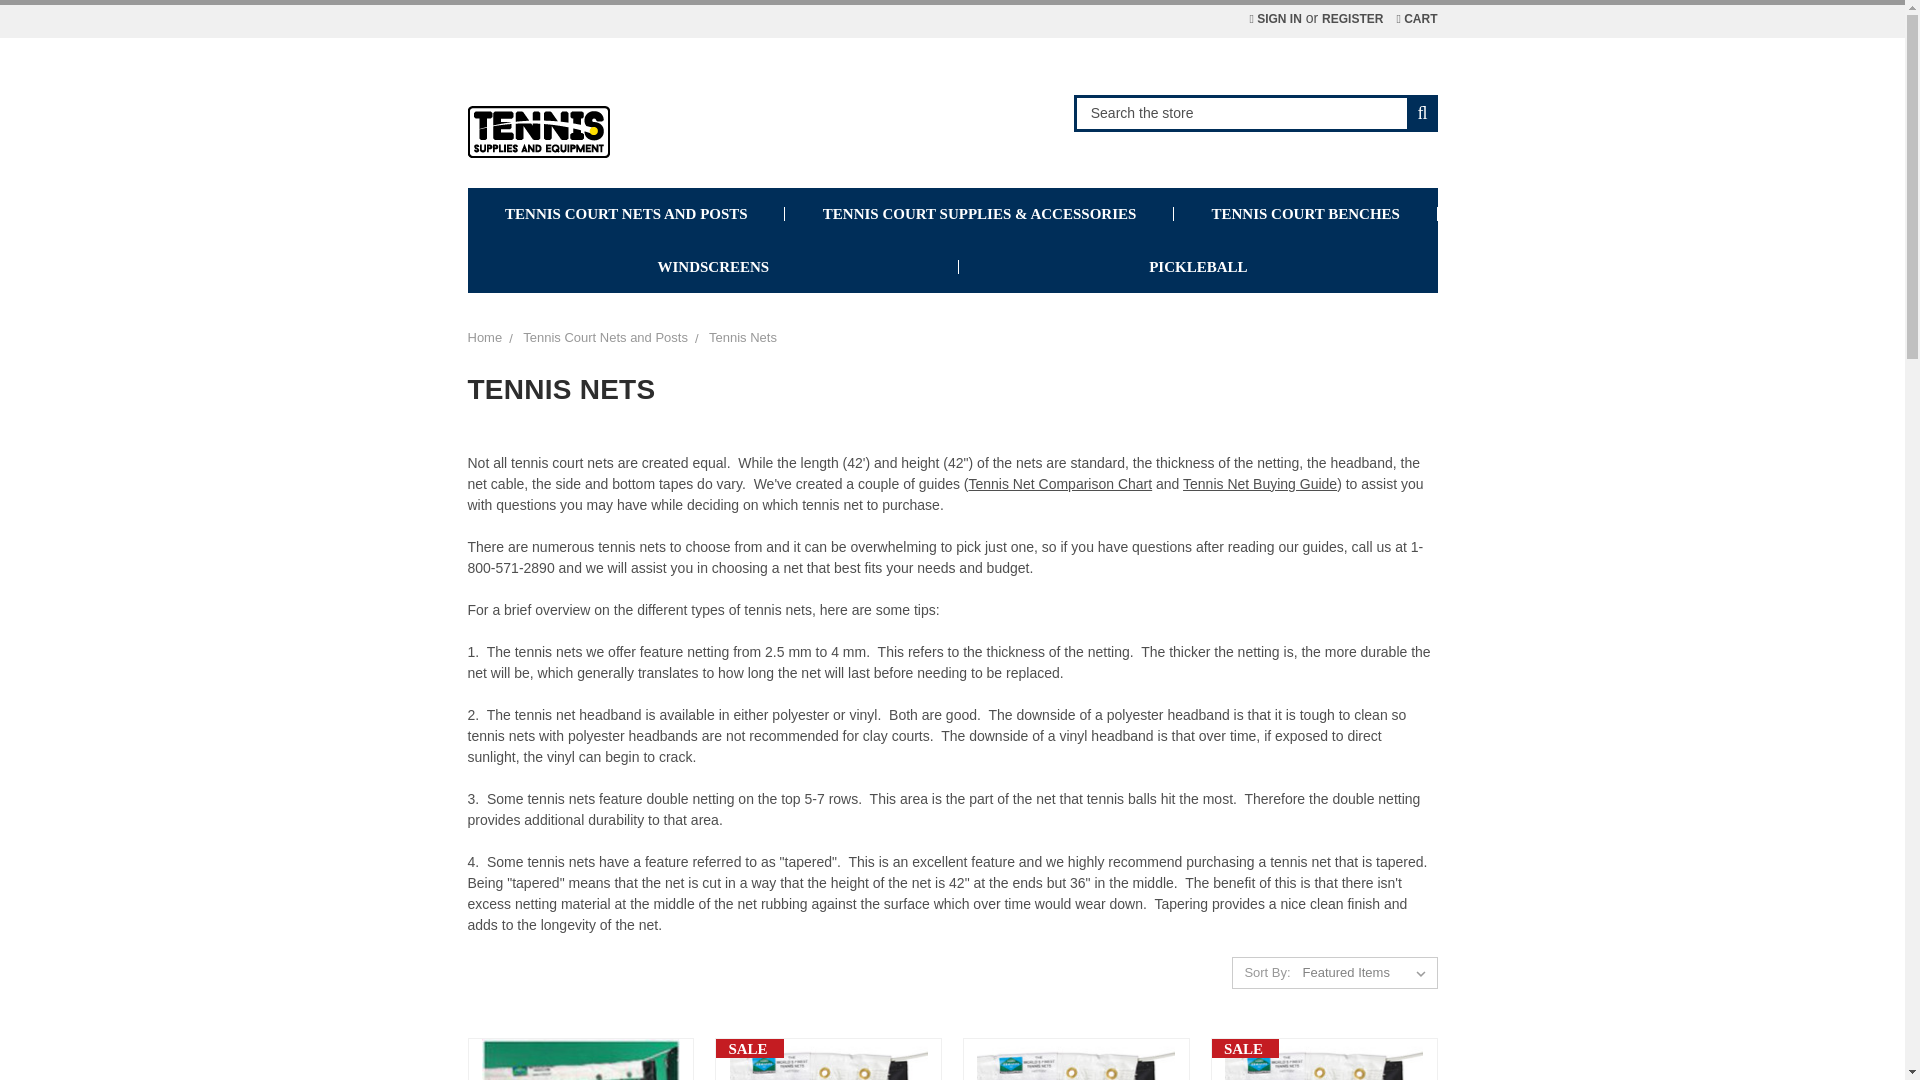 This screenshot has width=1920, height=1080. What do you see at coordinates (1323, 1058) in the screenshot?
I see `Tennis Net Edwards Outback Double Center` at bounding box center [1323, 1058].